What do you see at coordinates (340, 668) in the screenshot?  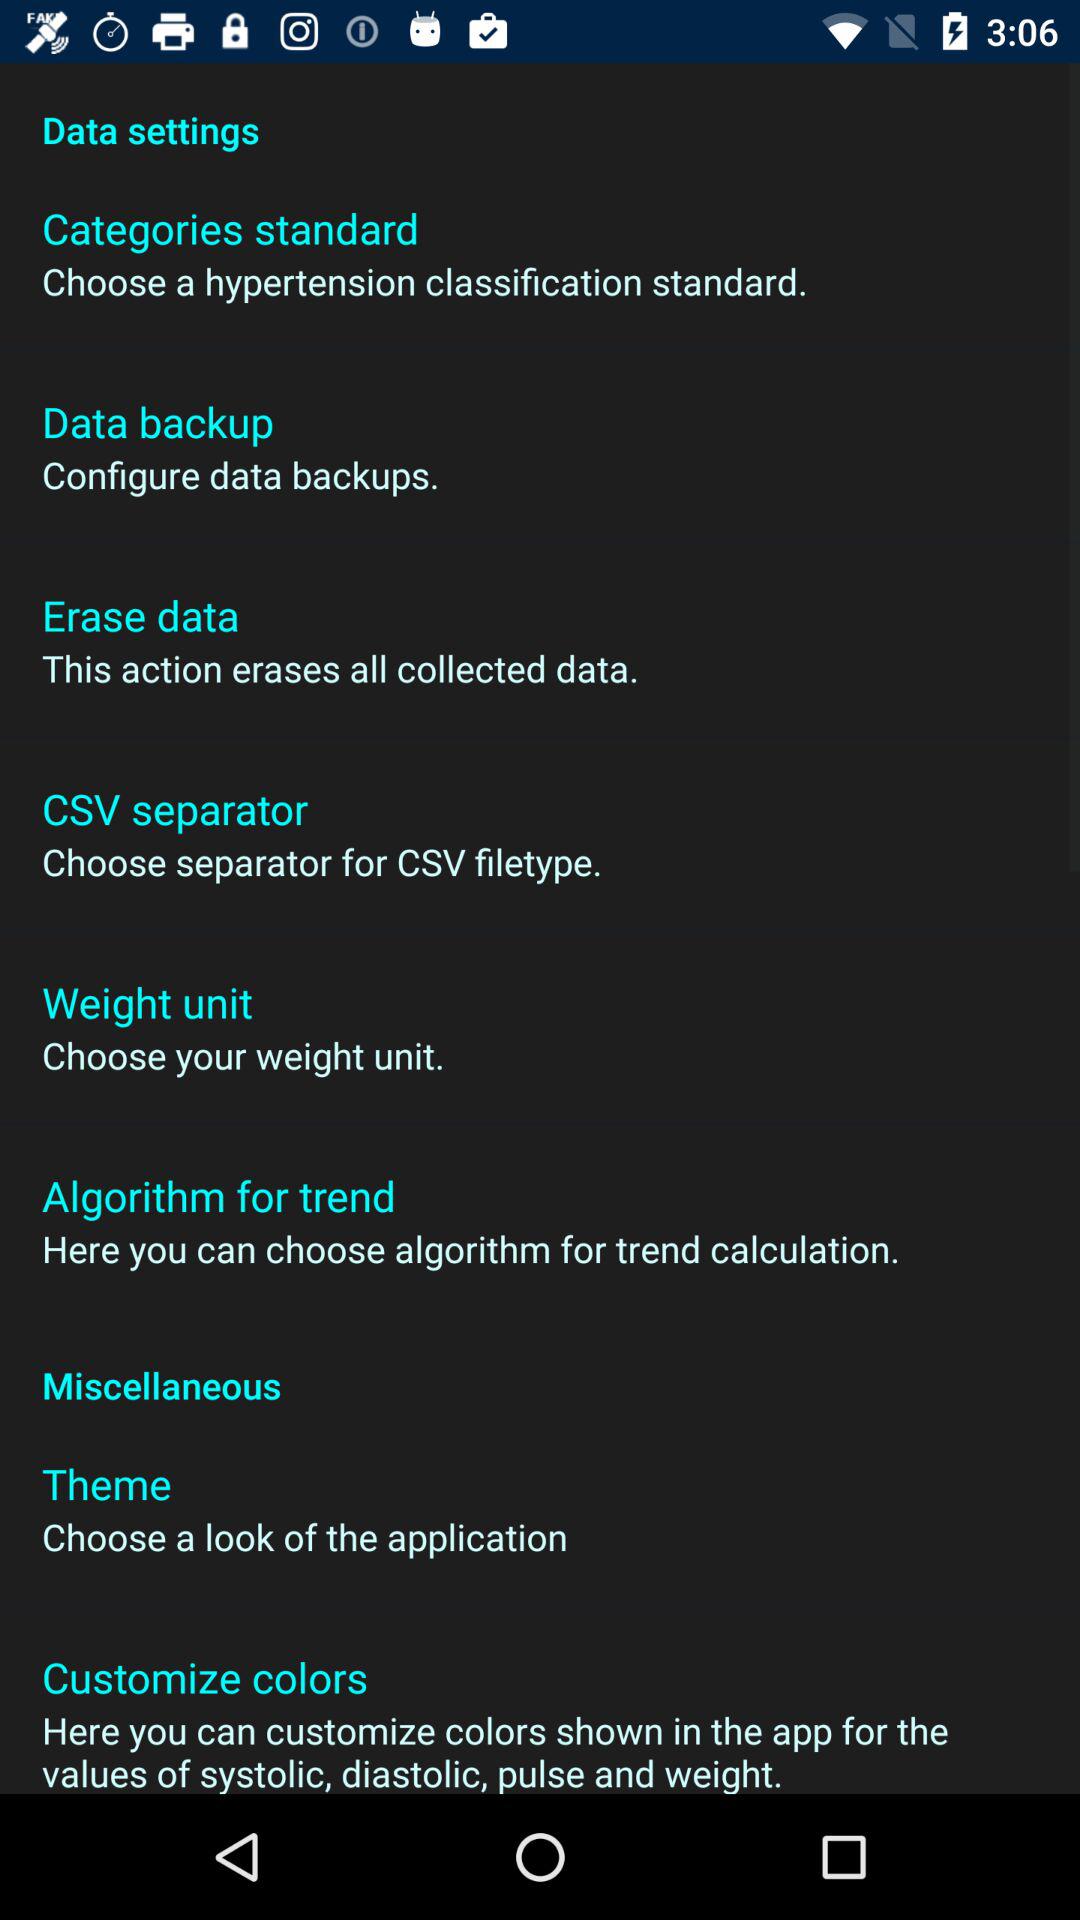 I see `choose icon above the csv separator app` at bounding box center [340, 668].